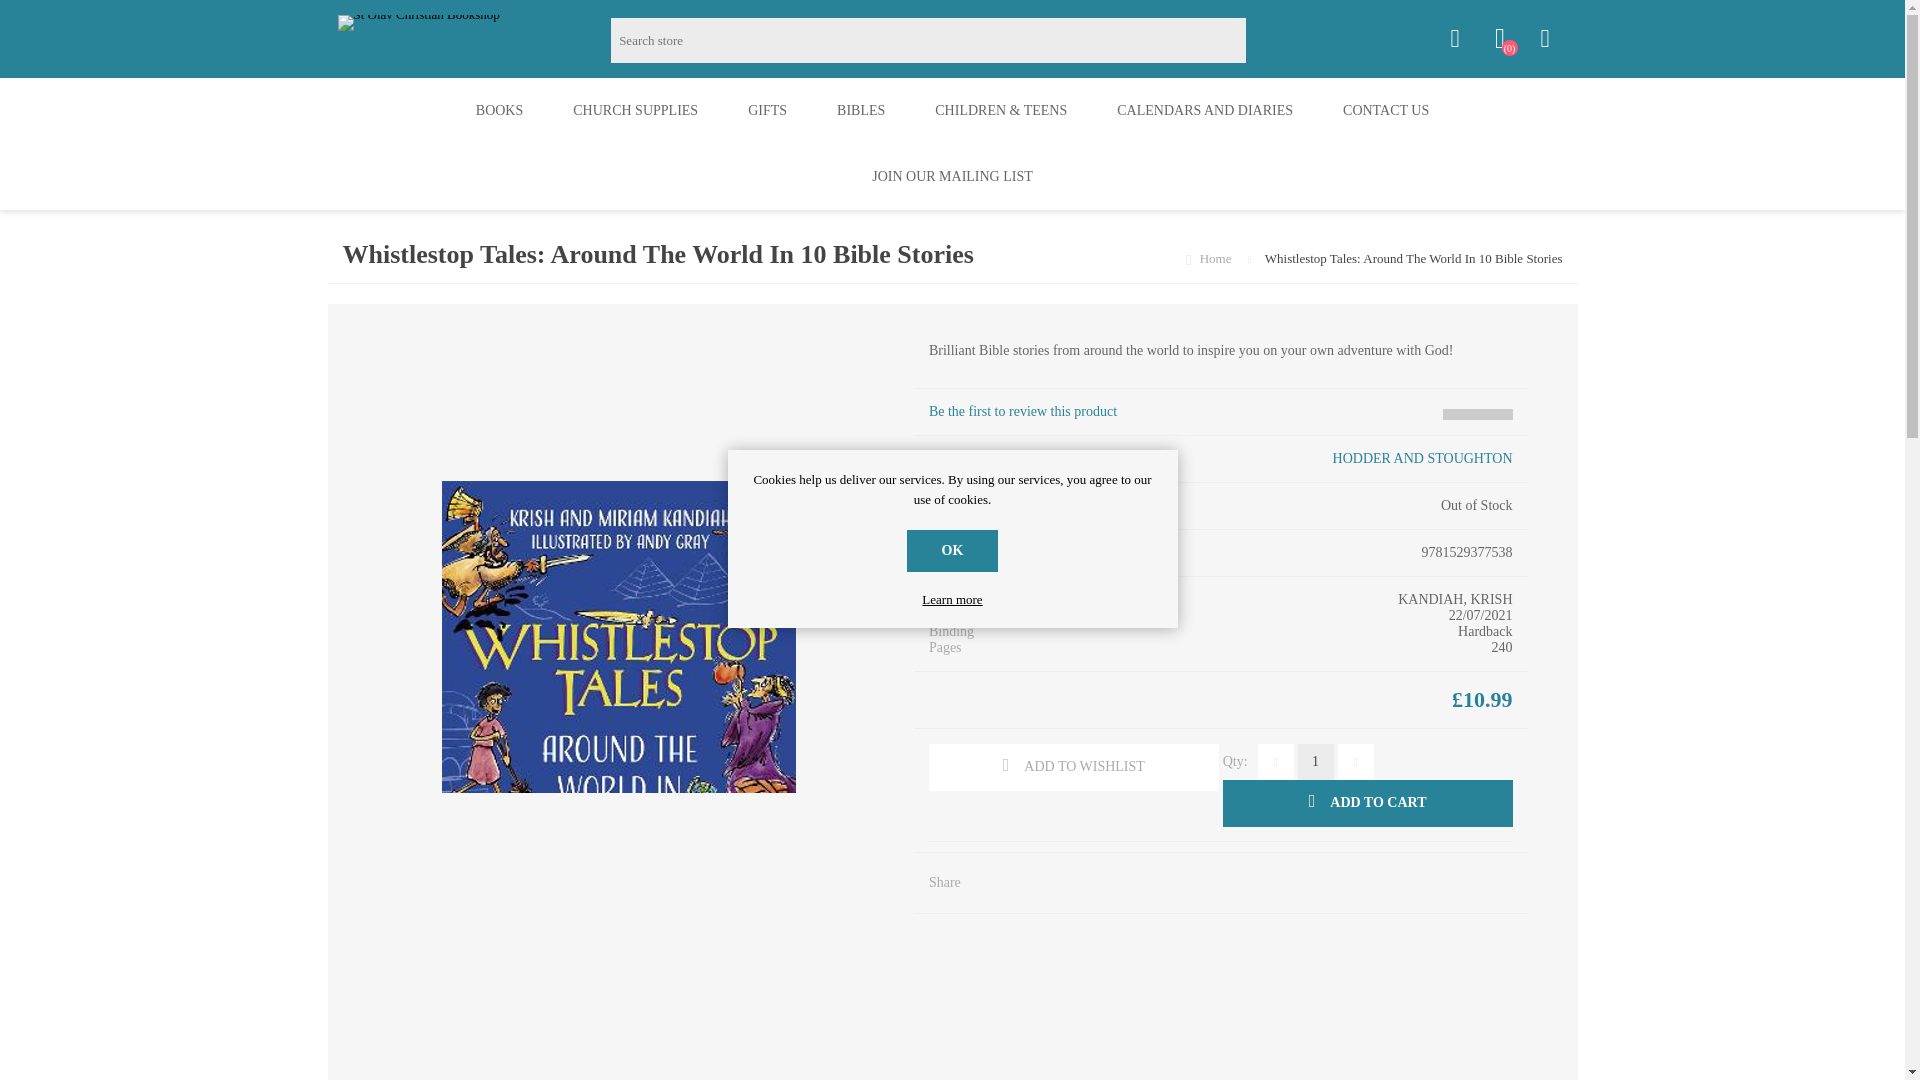 The height and width of the screenshot is (1080, 1920). Describe the element at coordinates (1385, 110) in the screenshot. I see `Contact Us` at that location.